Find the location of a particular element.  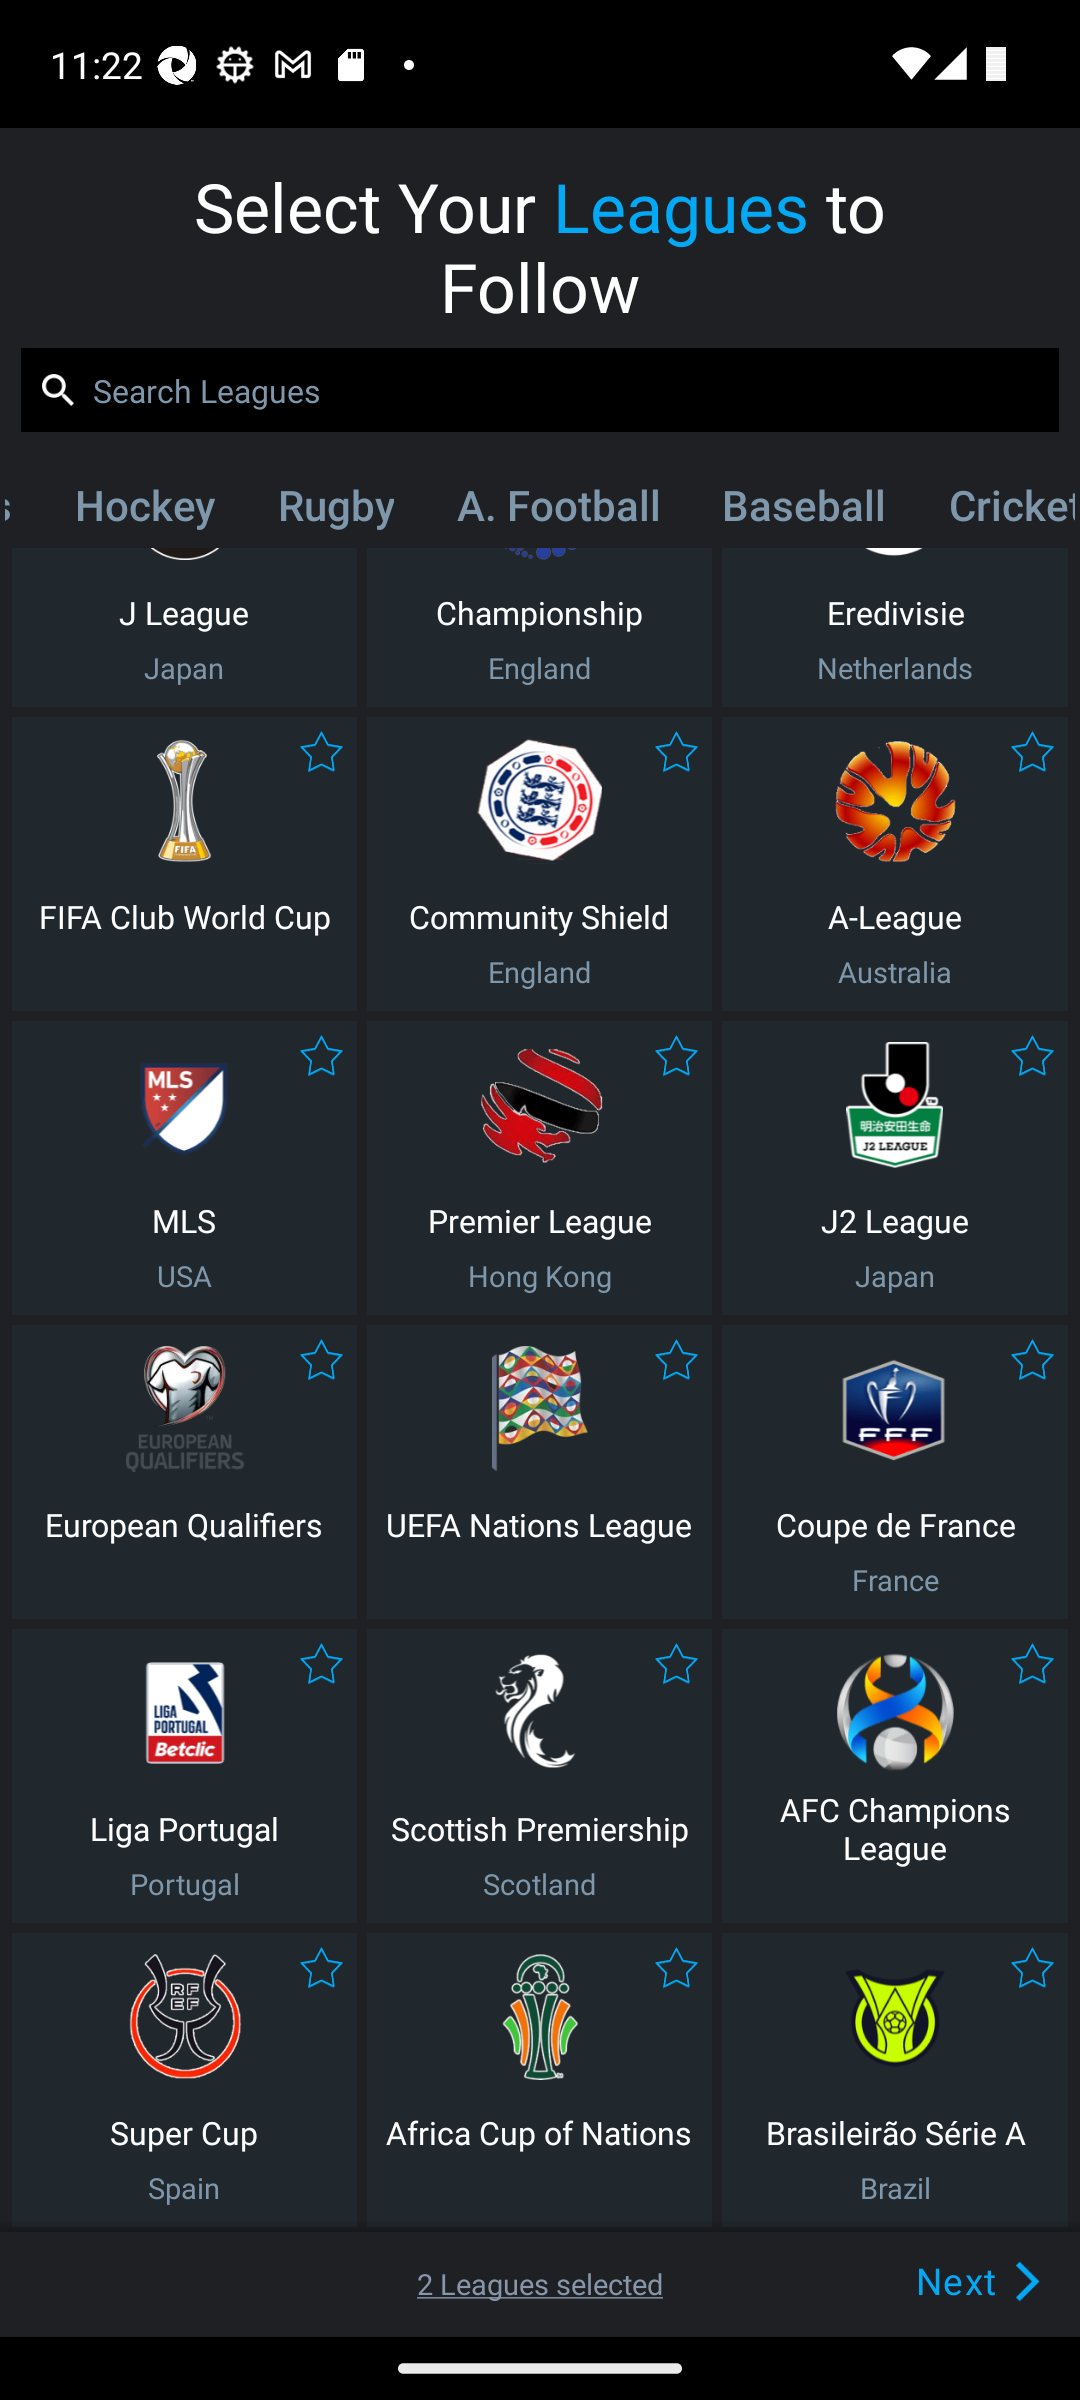

Baseball is located at coordinates (804, 511).